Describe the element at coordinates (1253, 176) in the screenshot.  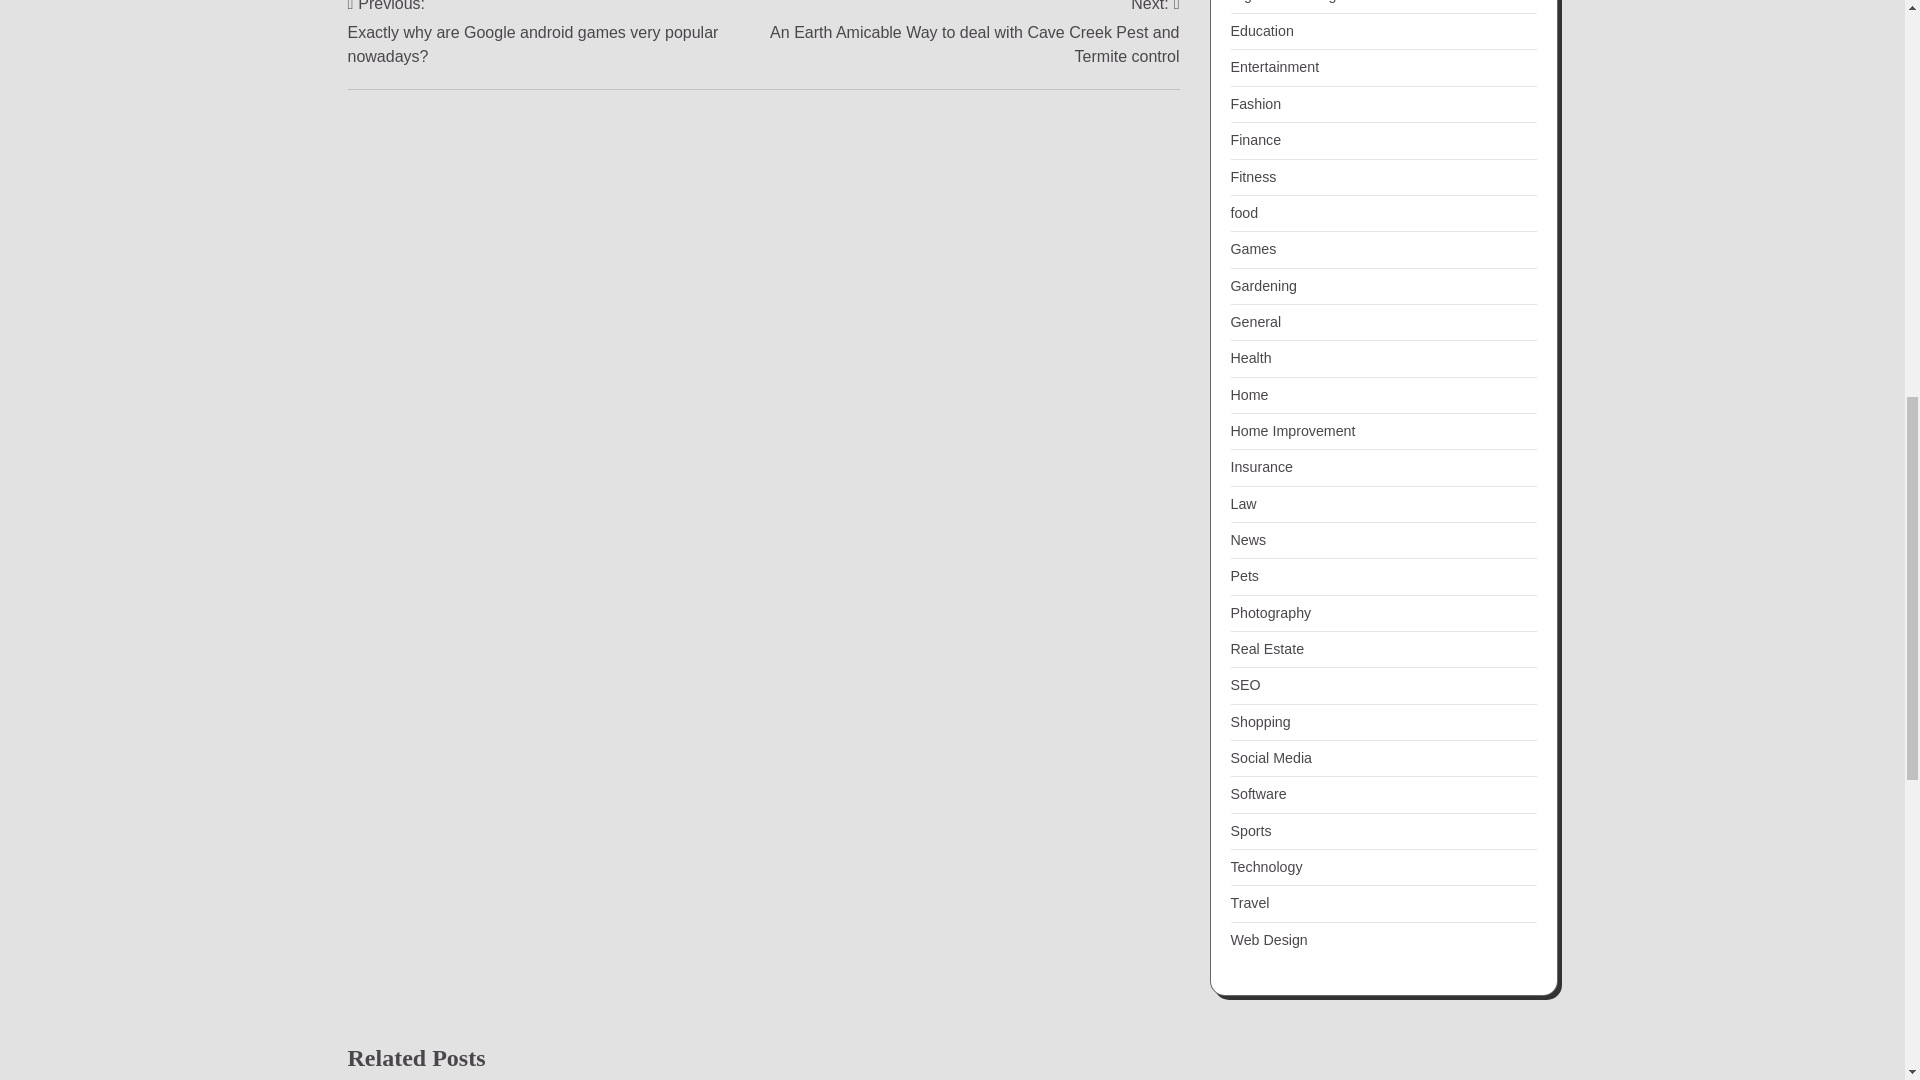
I see `Fitness` at that location.